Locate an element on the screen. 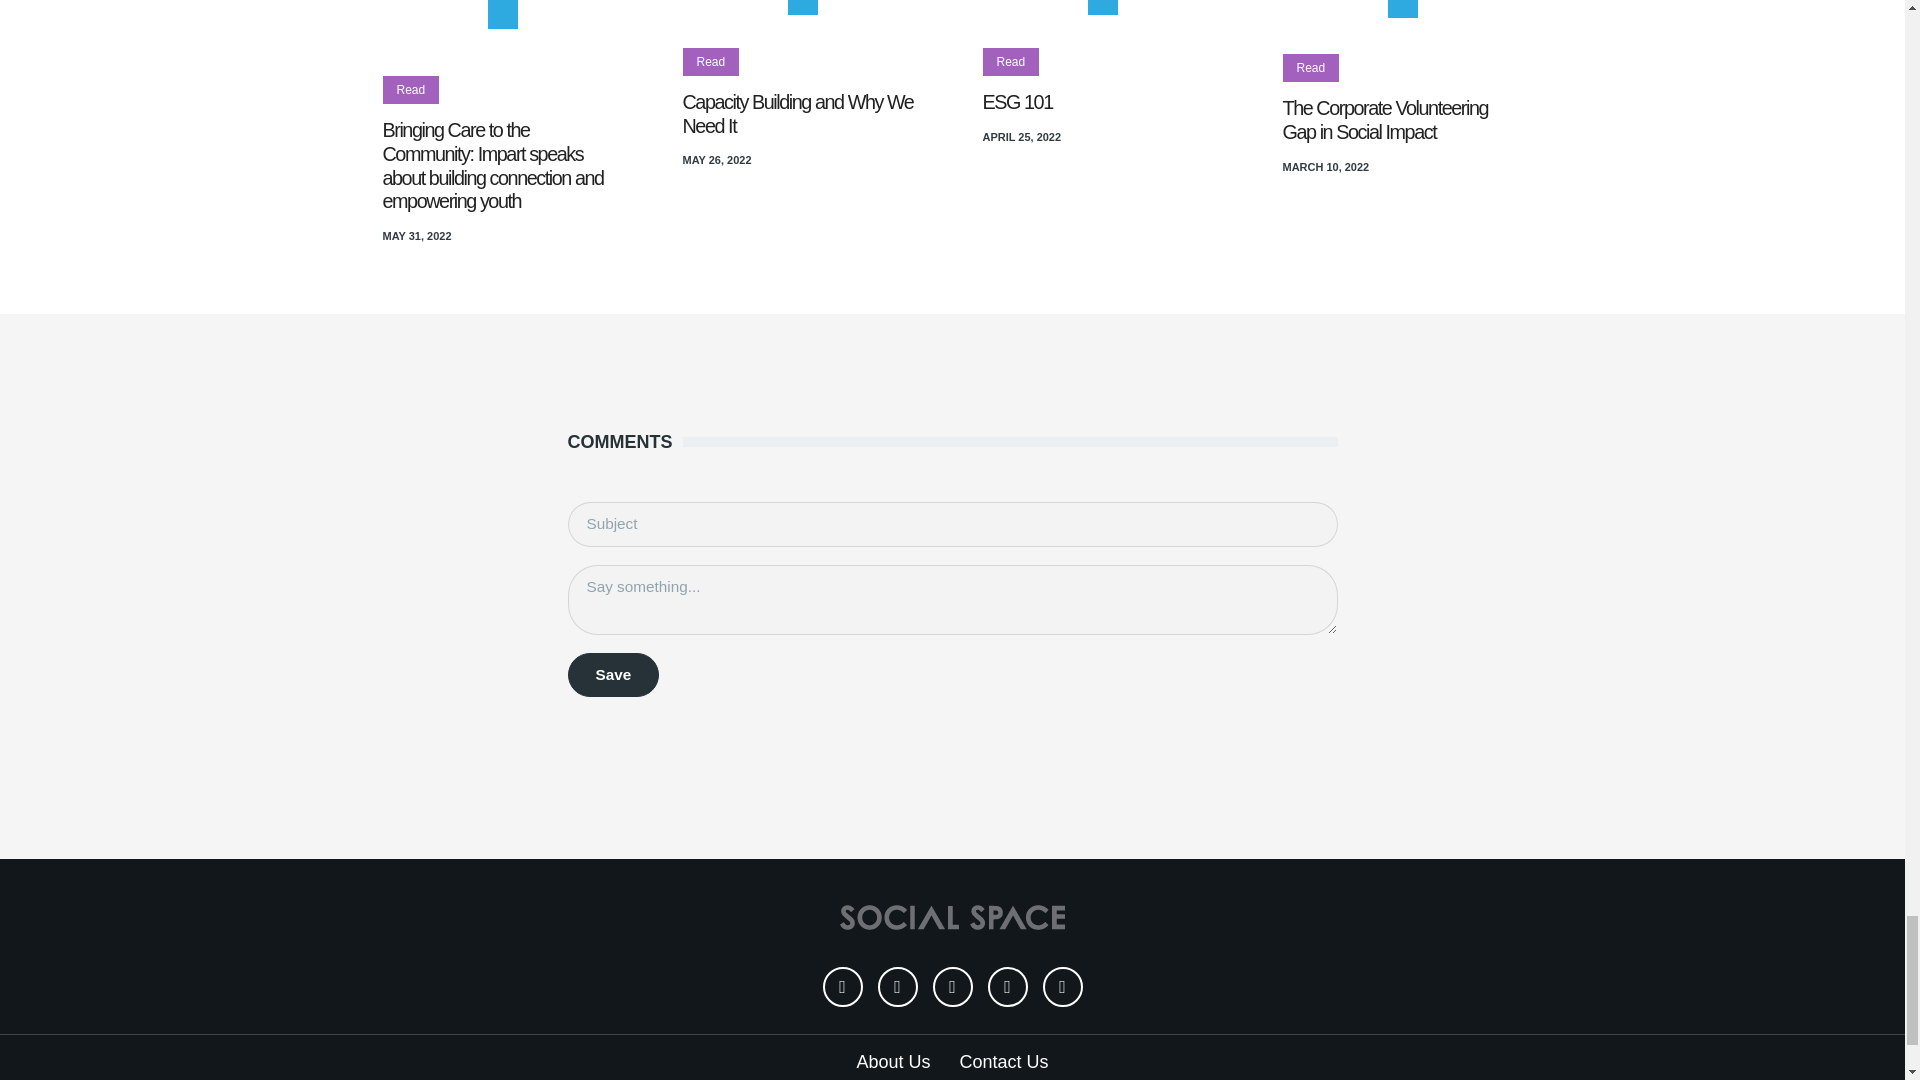  Read is located at coordinates (710, 62).